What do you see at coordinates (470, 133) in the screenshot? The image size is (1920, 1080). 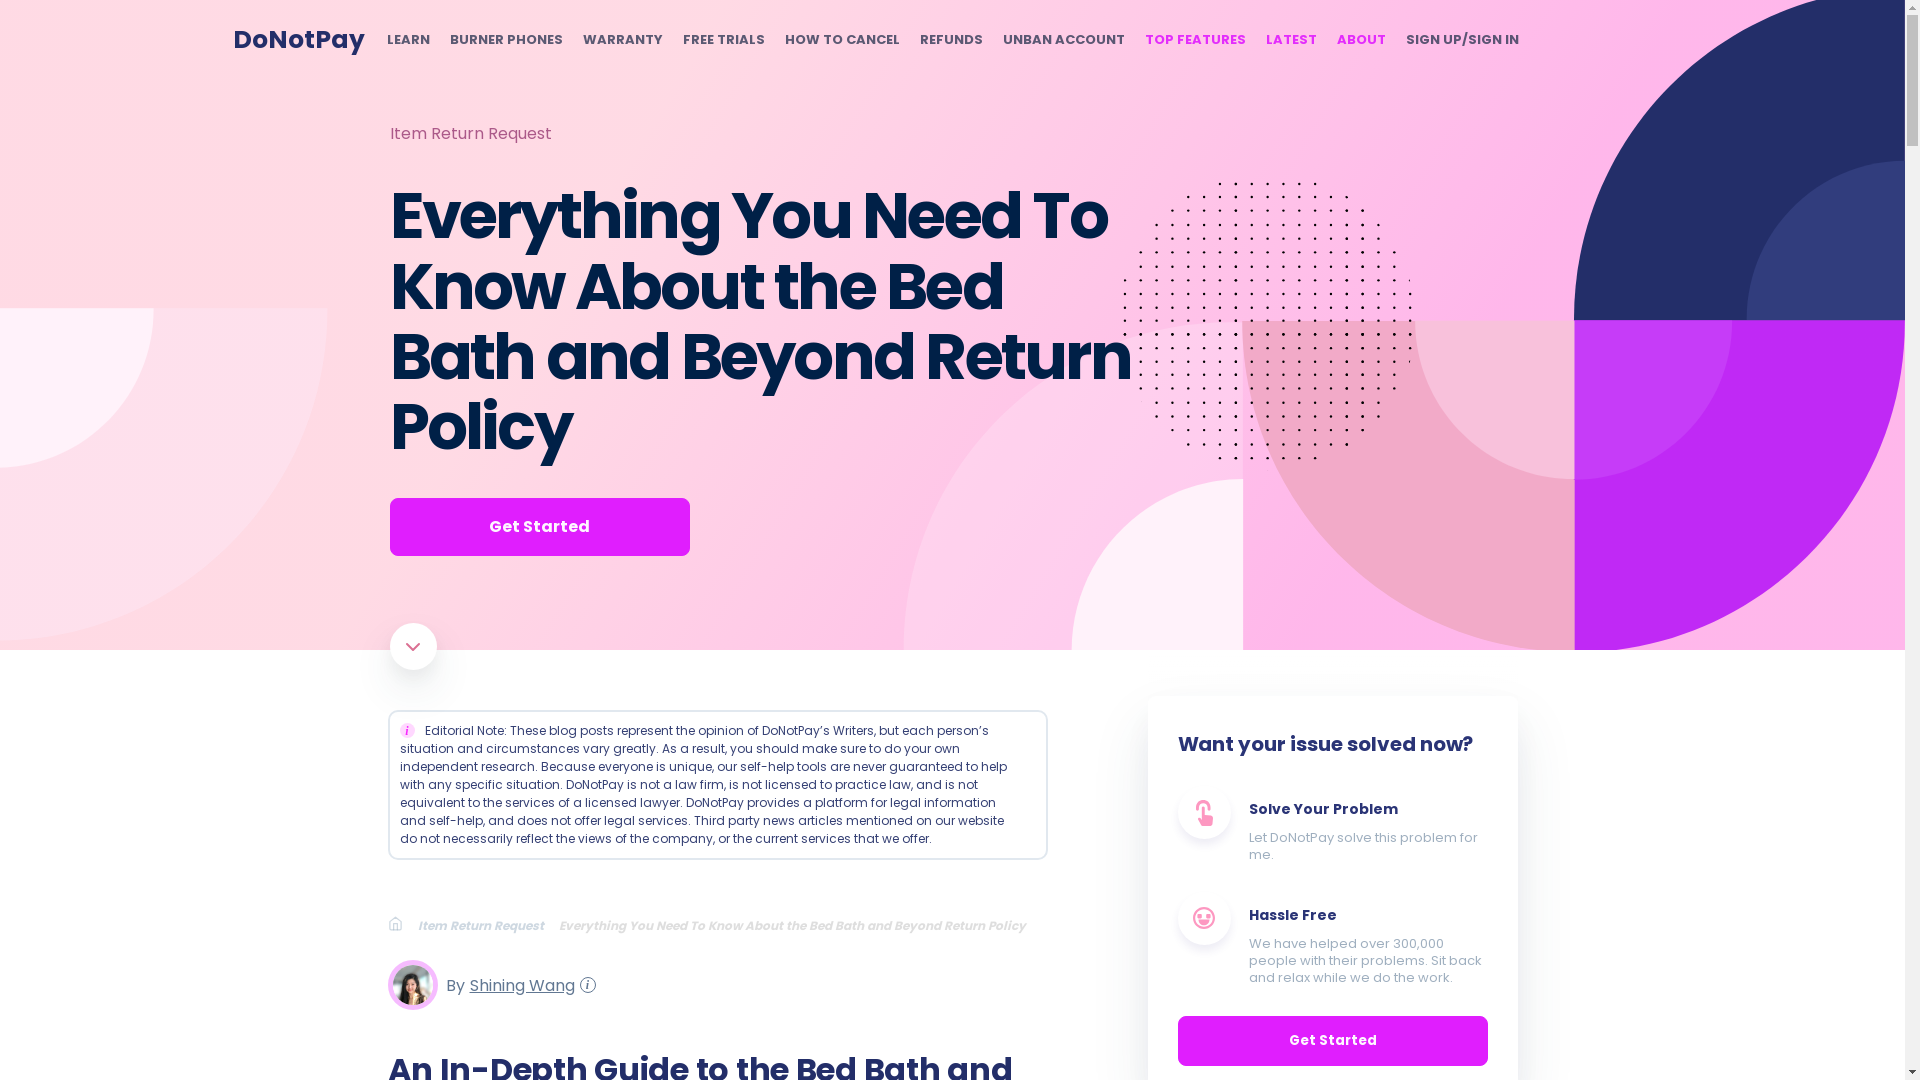 I see `Item Return Request` at bounding box center [470, 133].